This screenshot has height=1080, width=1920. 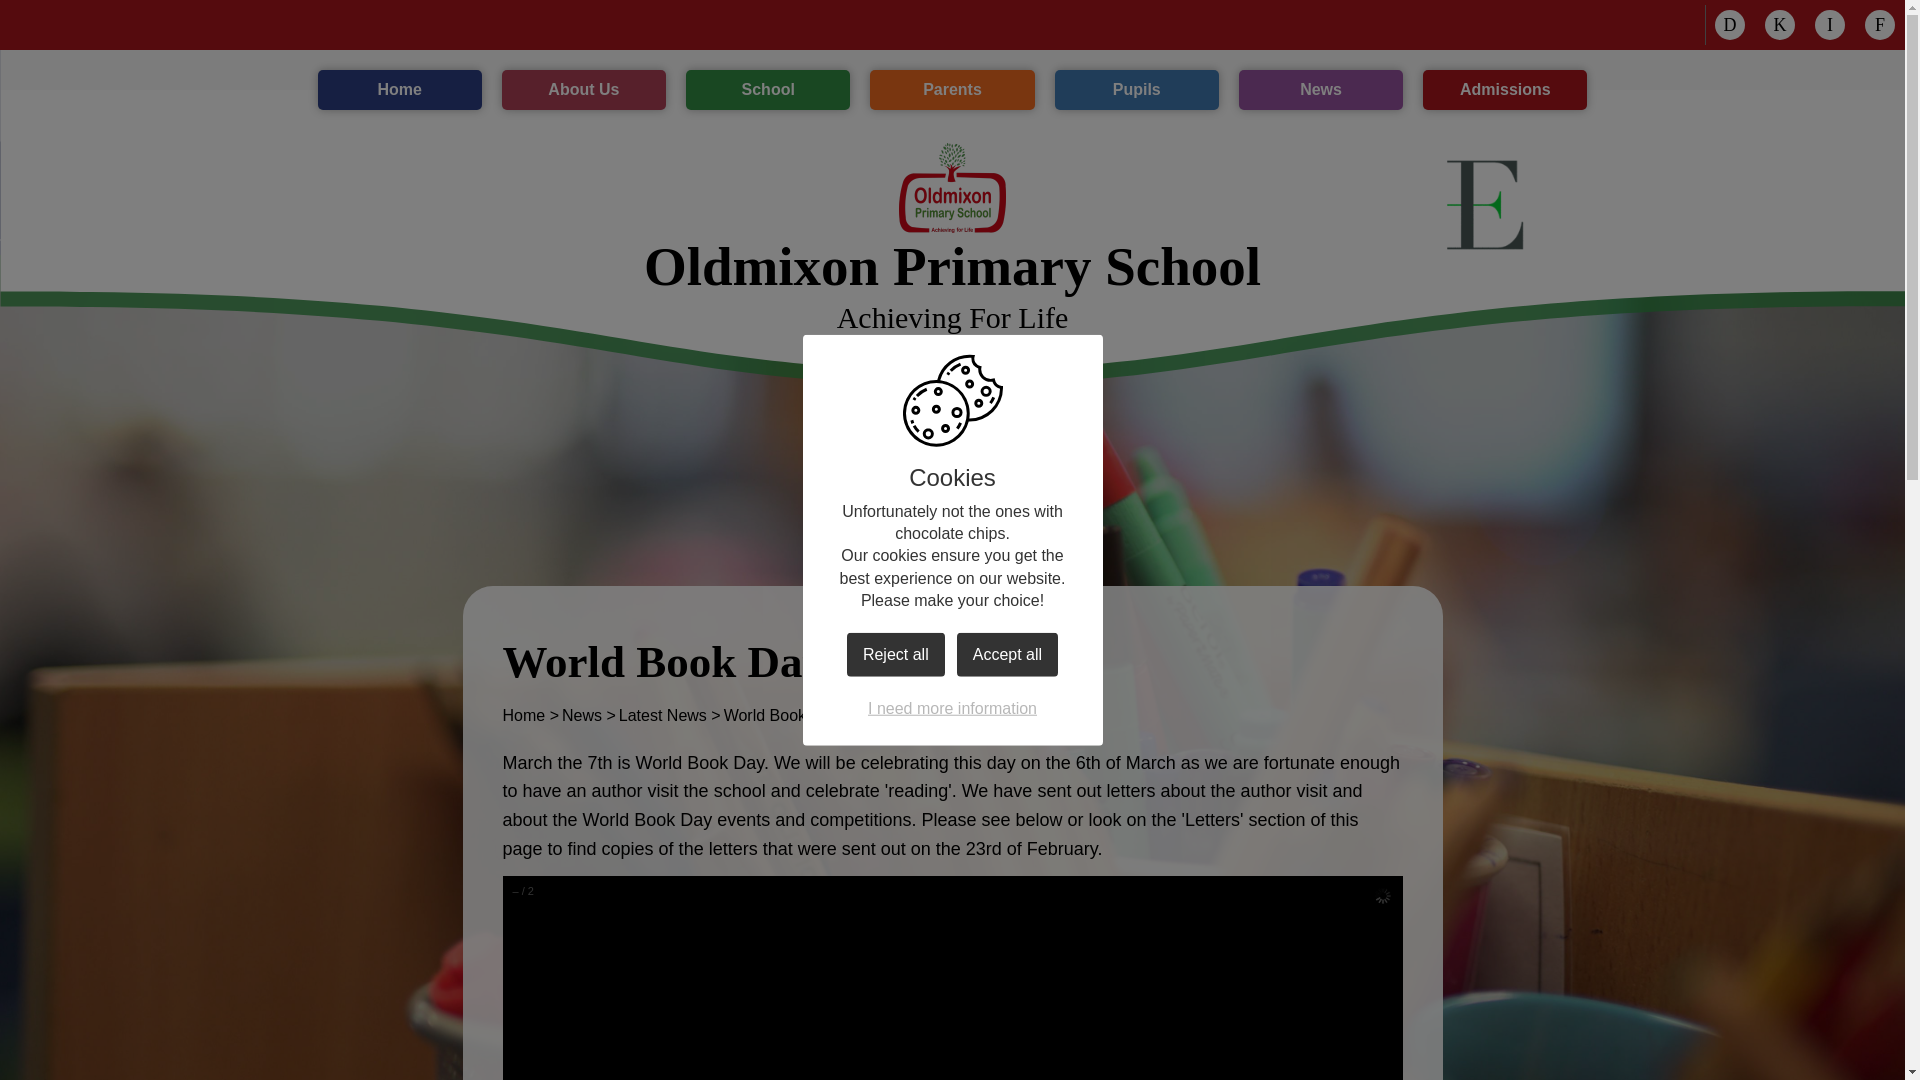 I want to click on About Us, so click(x=1730, y=24).